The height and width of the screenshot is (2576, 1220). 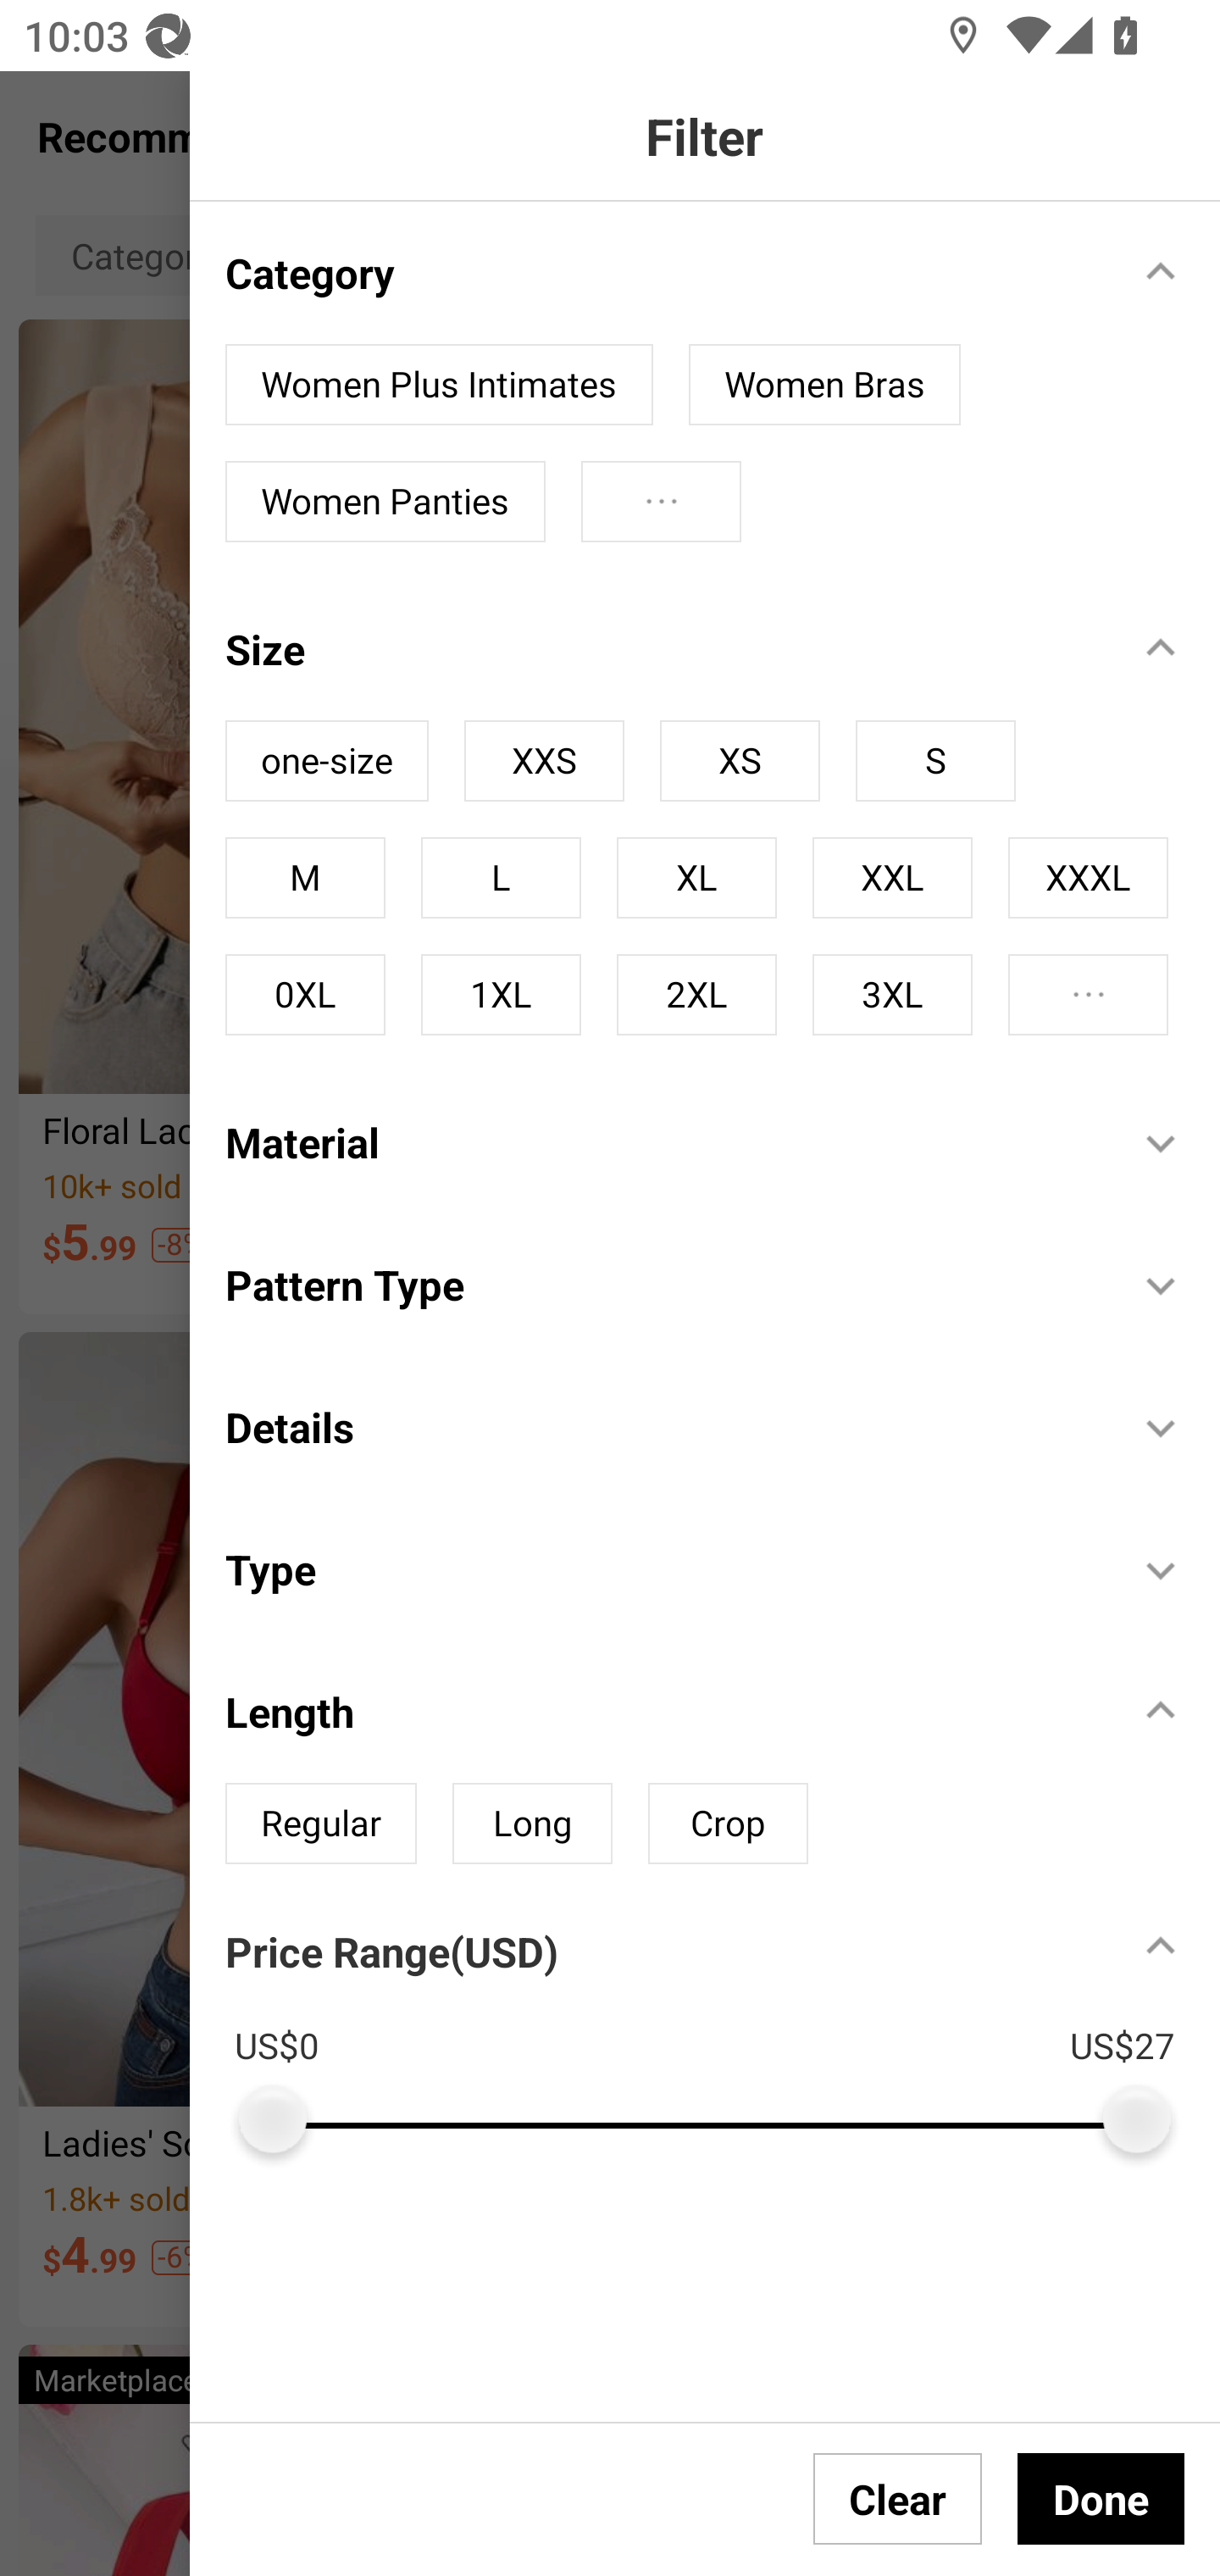 What do you see at coordinates (727, 1824) in the screenshot?
I see `Crop` at bounding box center [727, 1824].